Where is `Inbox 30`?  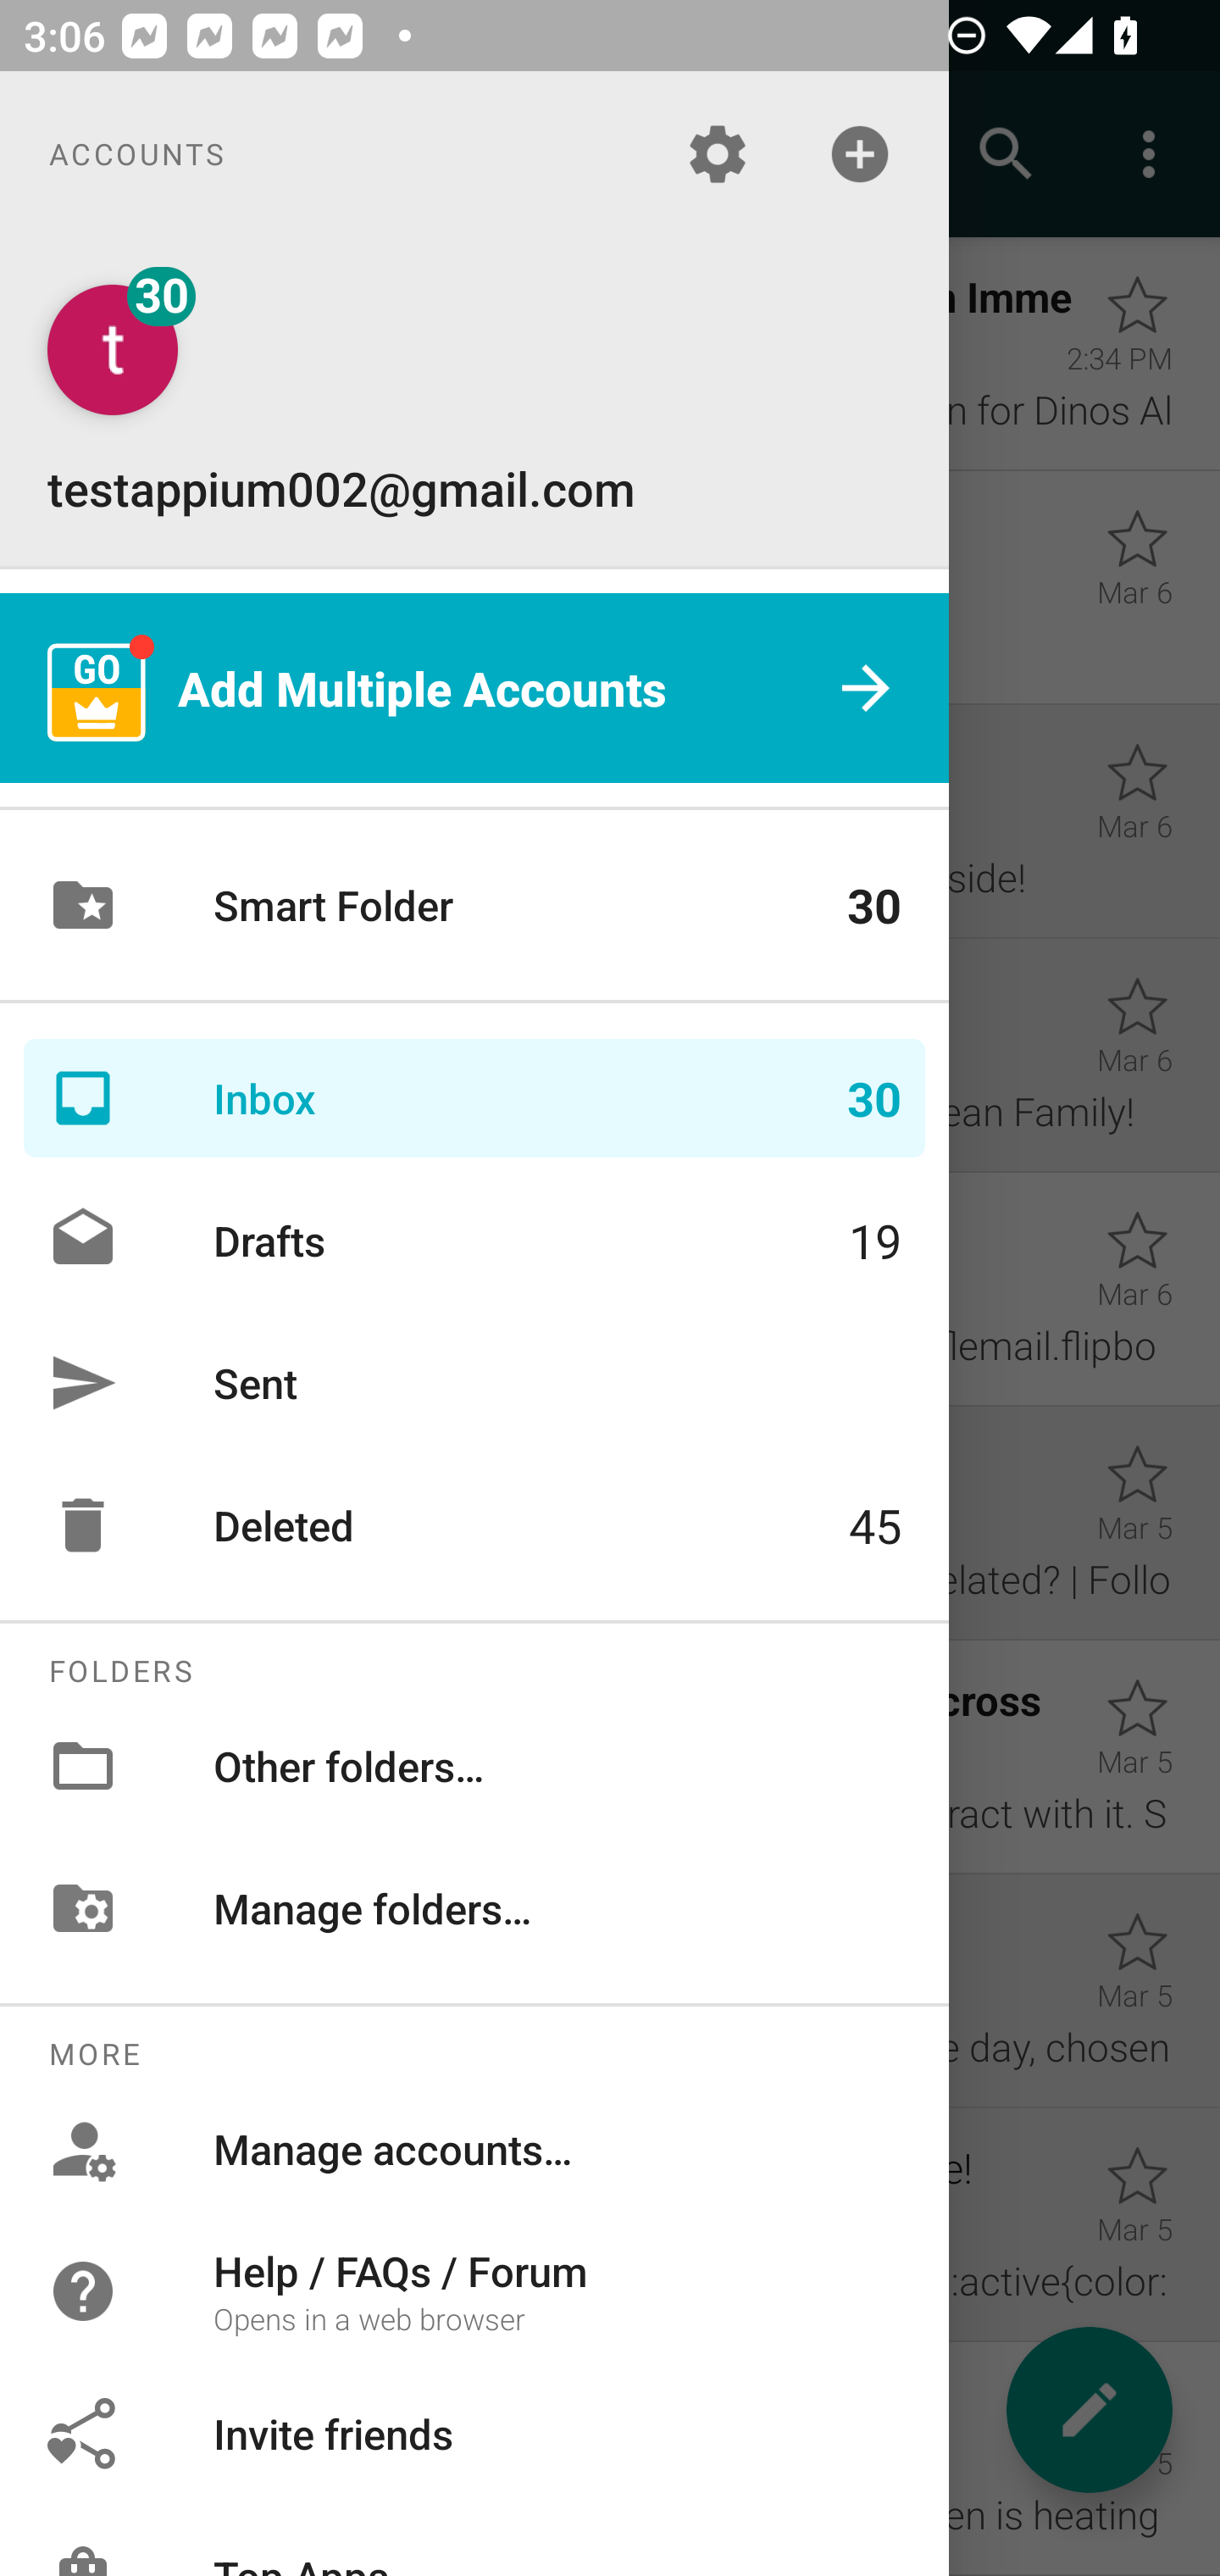
Inbox 30 is located at coordinates (474, 1098).